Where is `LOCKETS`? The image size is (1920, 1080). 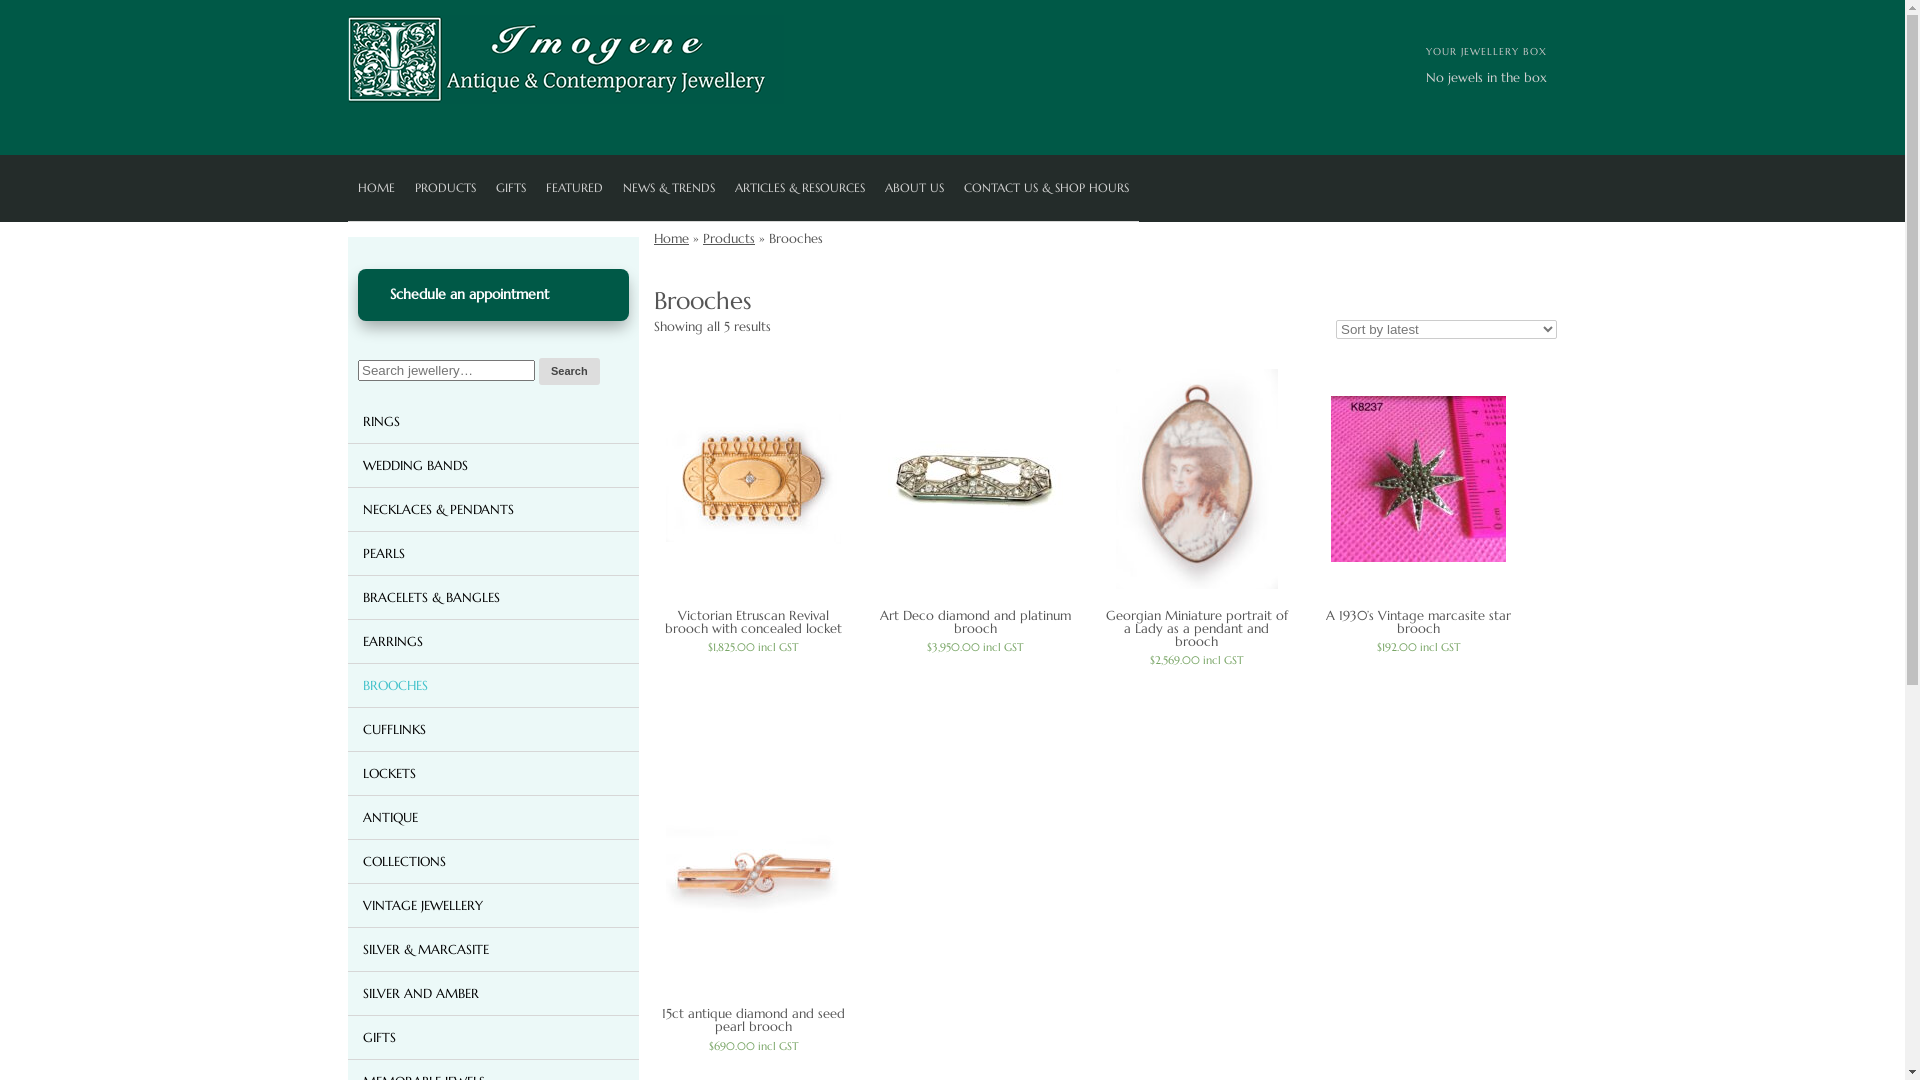
LOCKETS is located at coordinates (494, 772).